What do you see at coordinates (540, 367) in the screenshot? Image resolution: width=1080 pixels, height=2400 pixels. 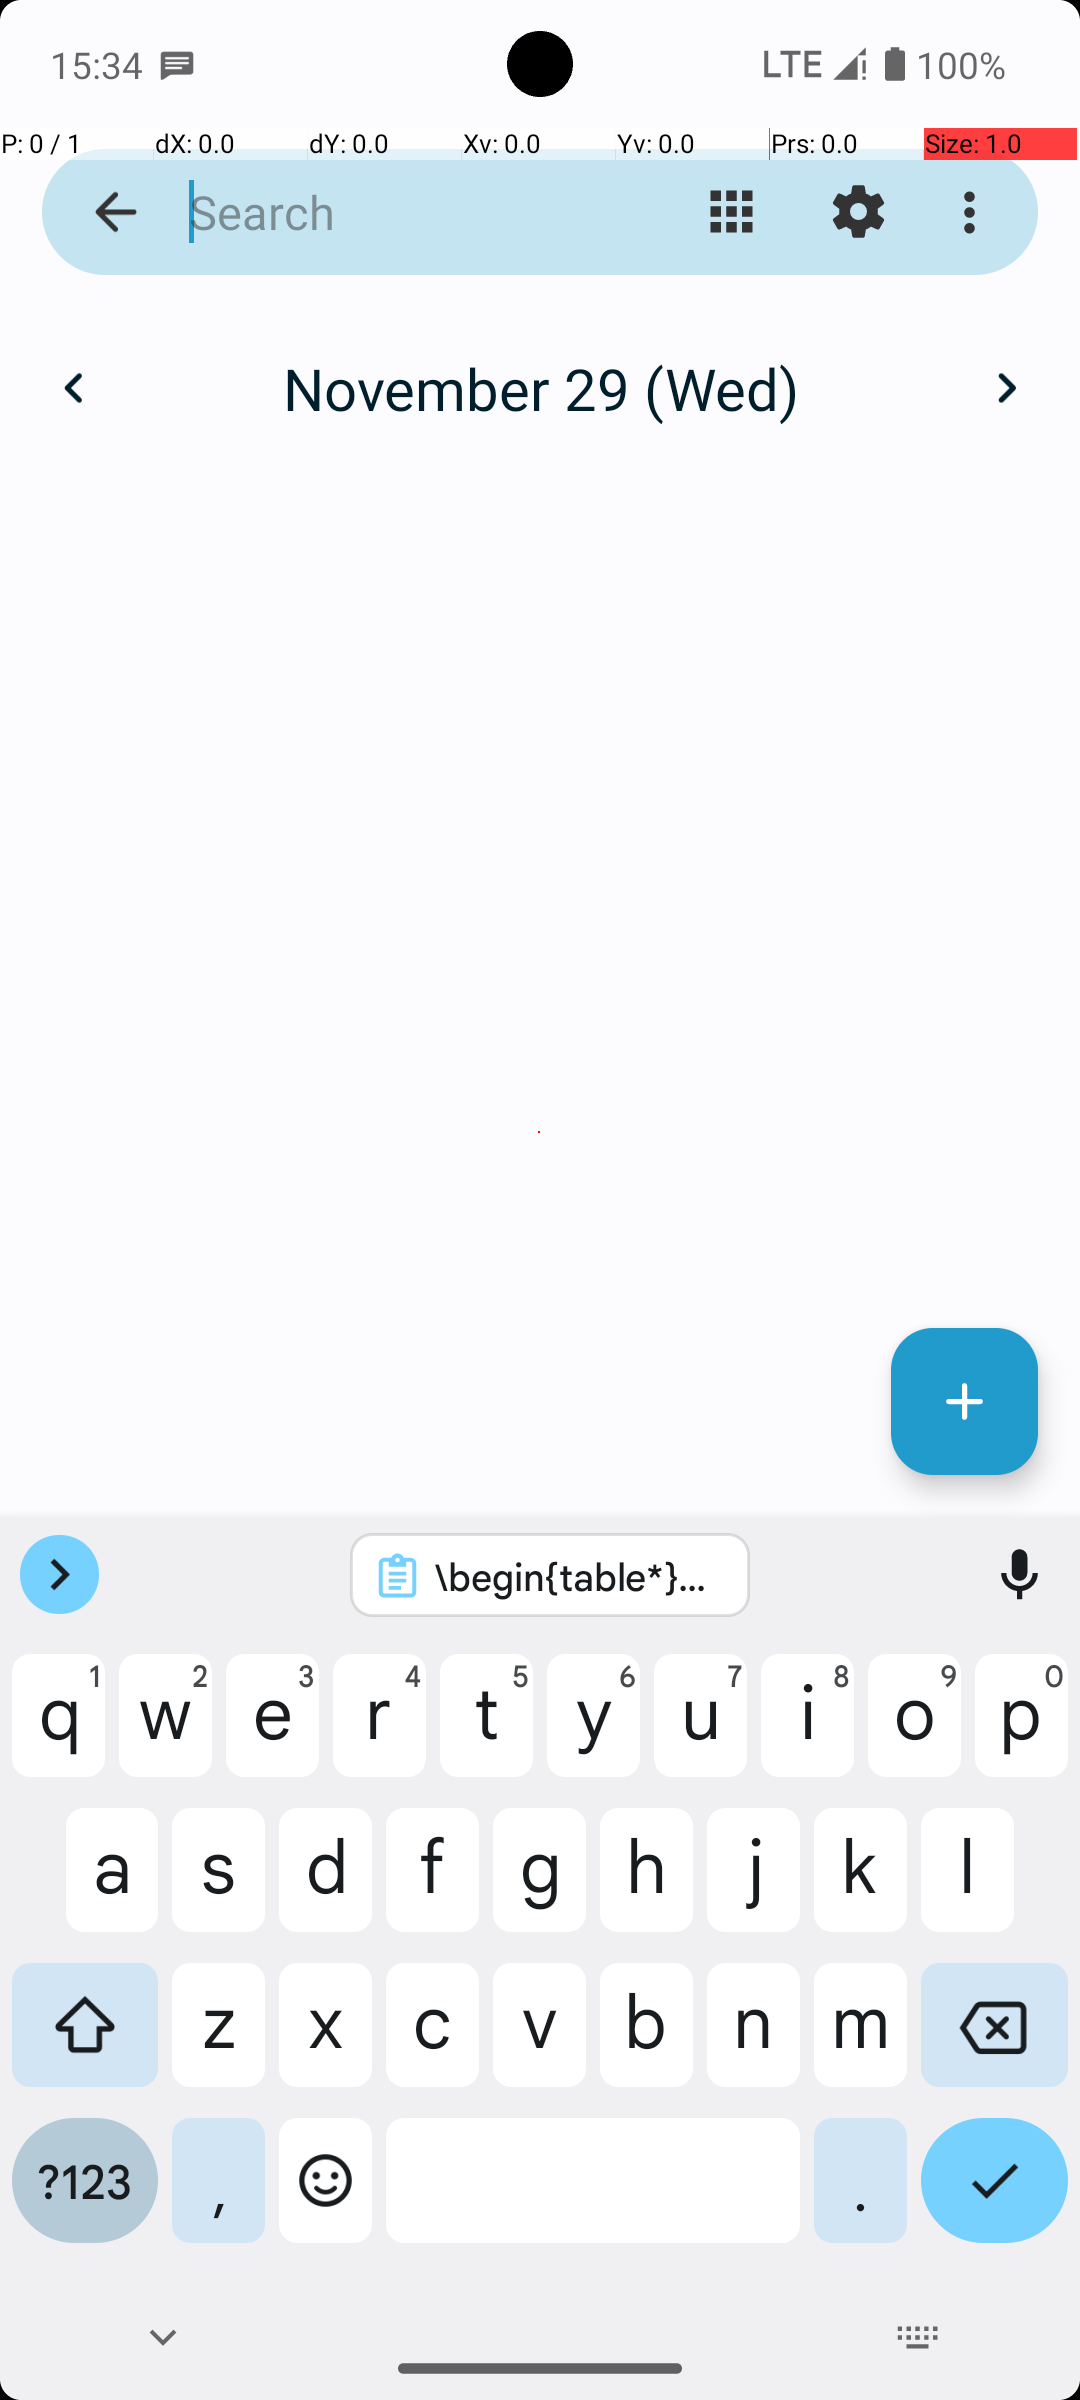 I see `December` at bounding box center [540, 367].